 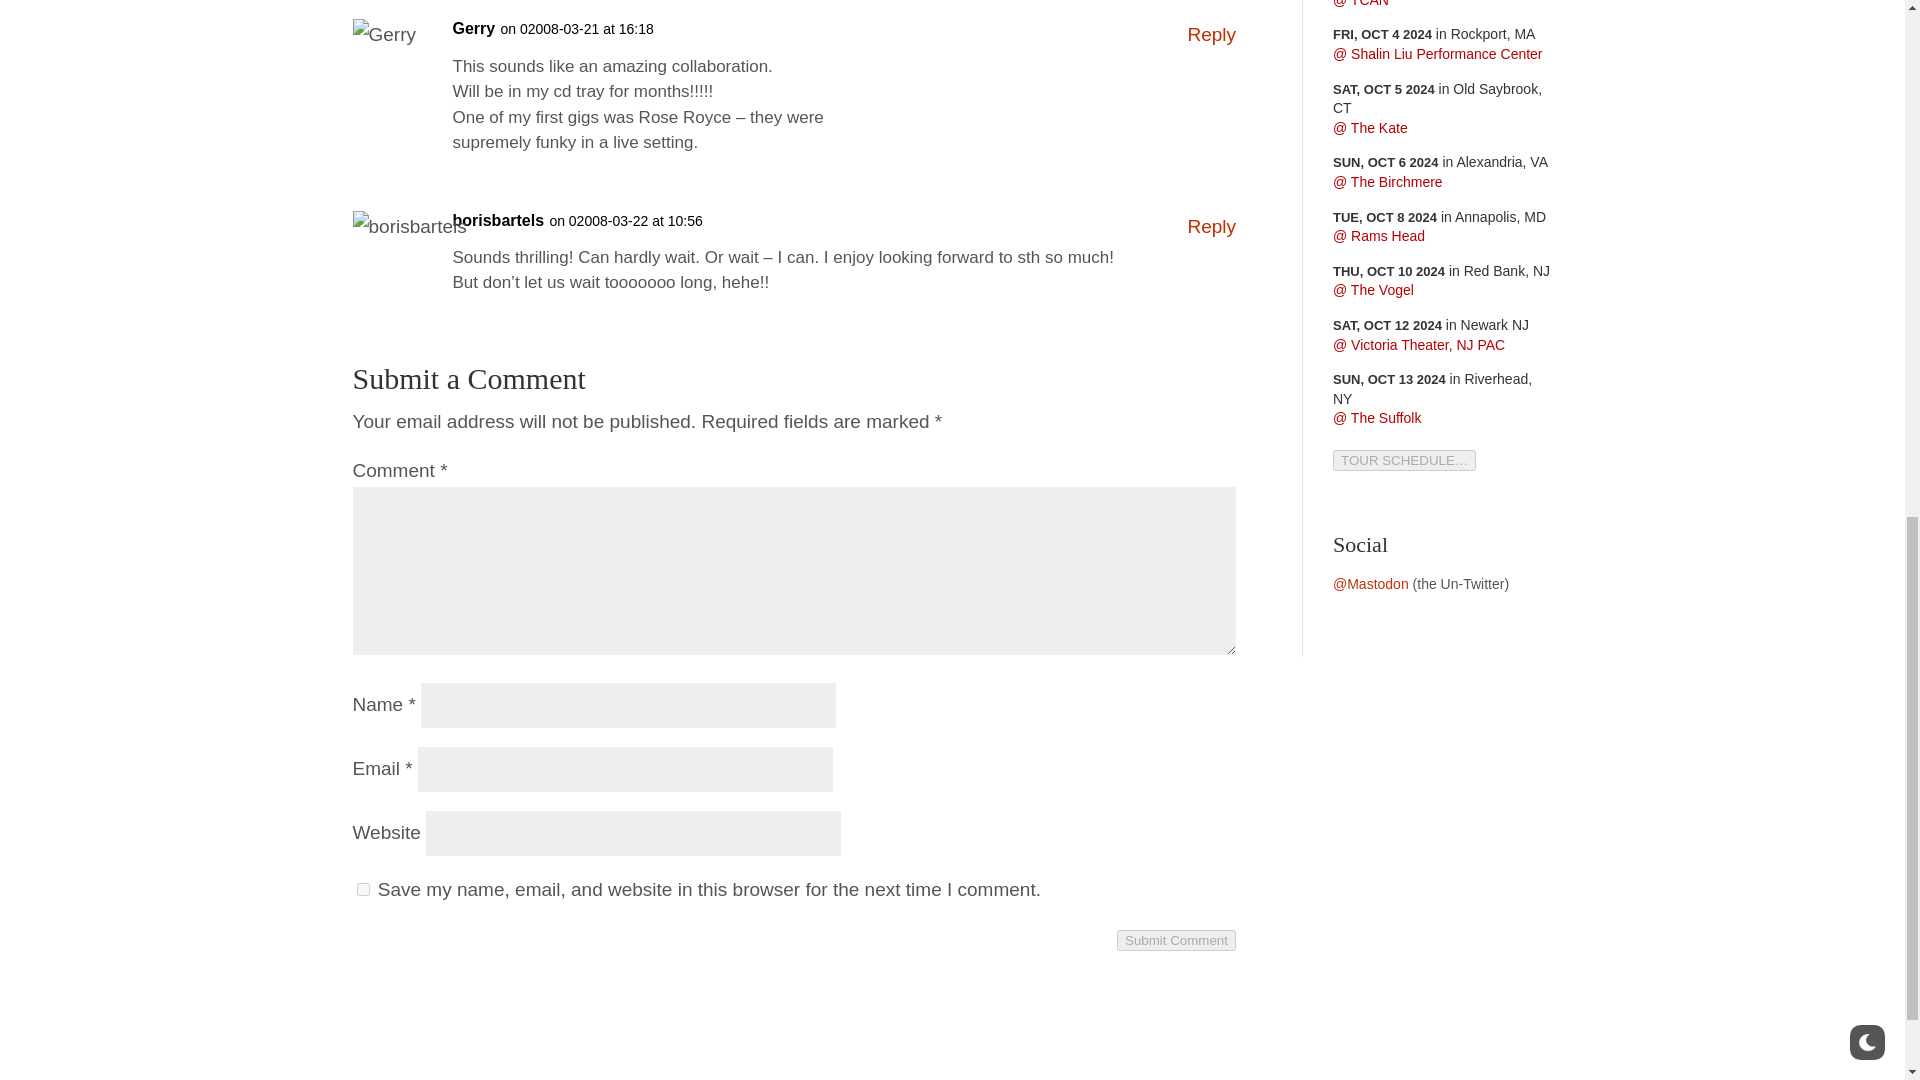 I want to click on Reply, so click(x=1211, y=226).